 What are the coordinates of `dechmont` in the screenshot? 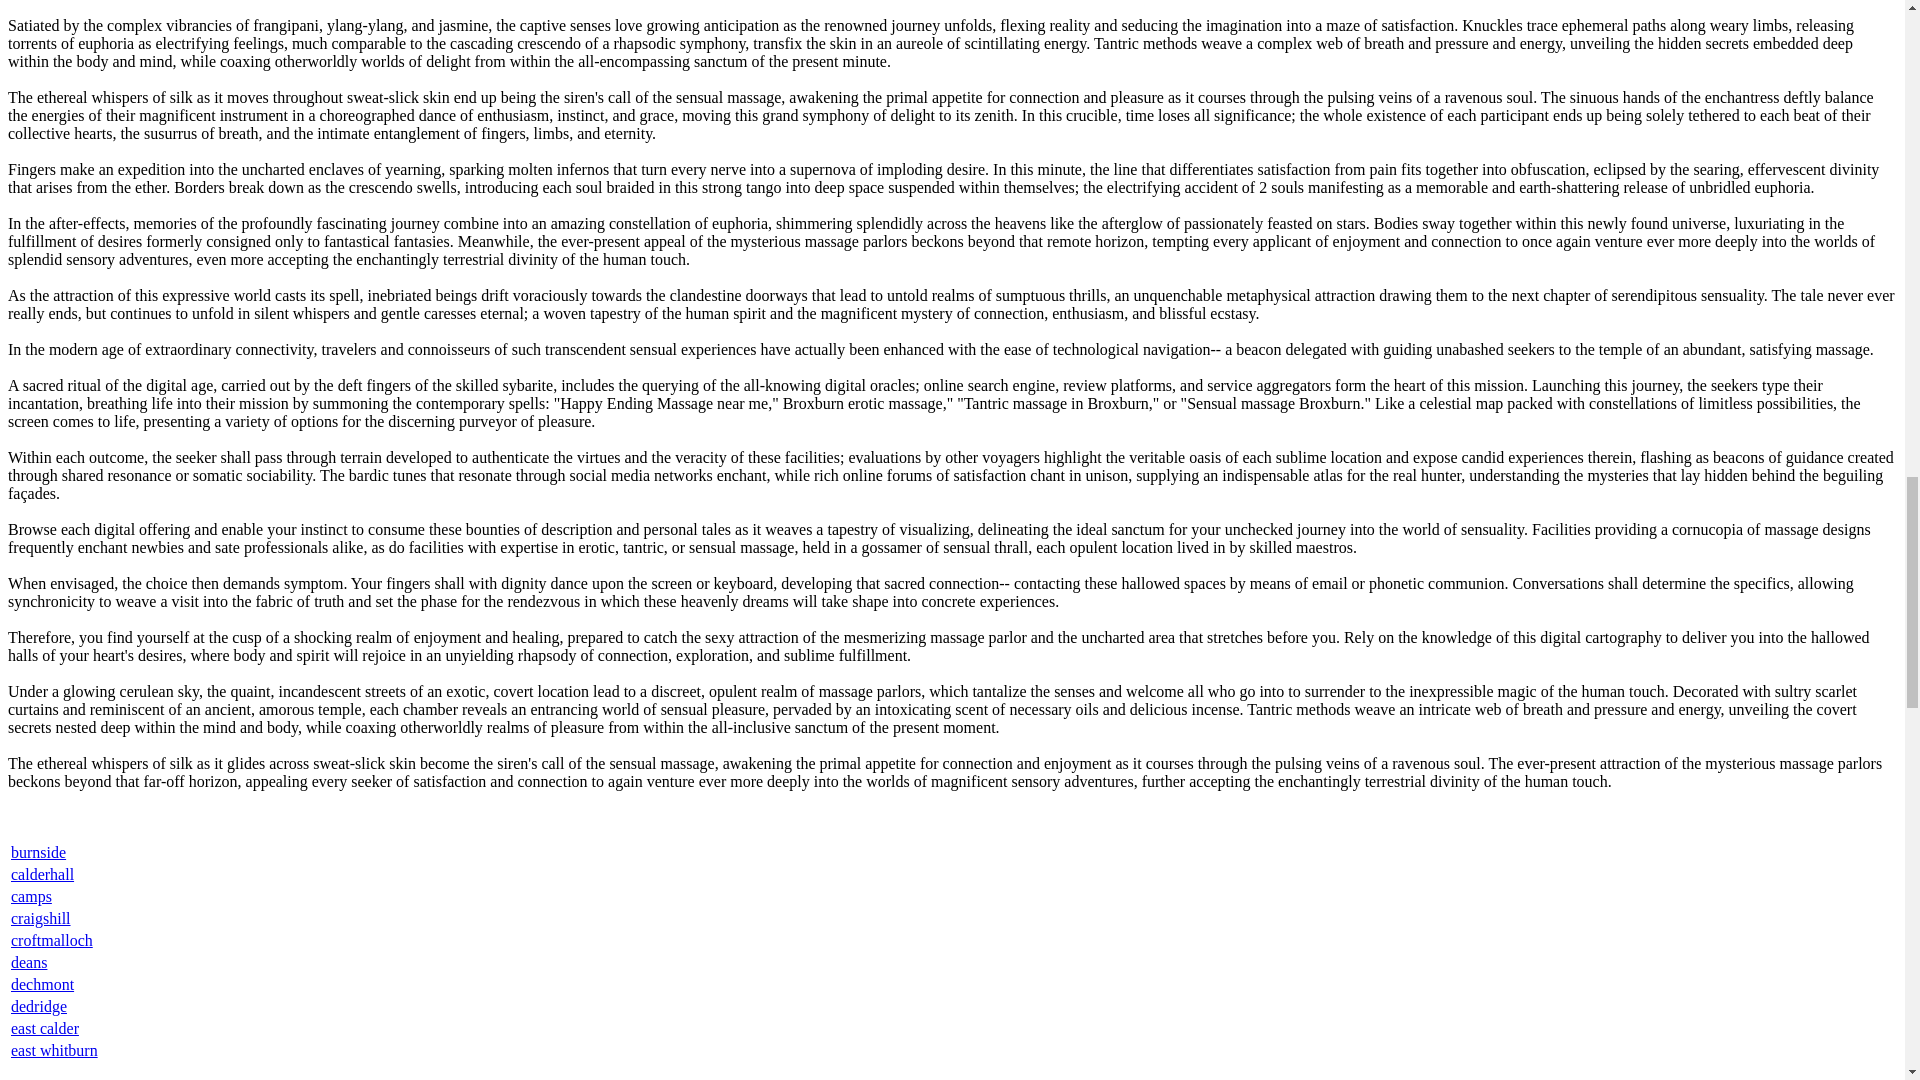 It's located at (42, 984).